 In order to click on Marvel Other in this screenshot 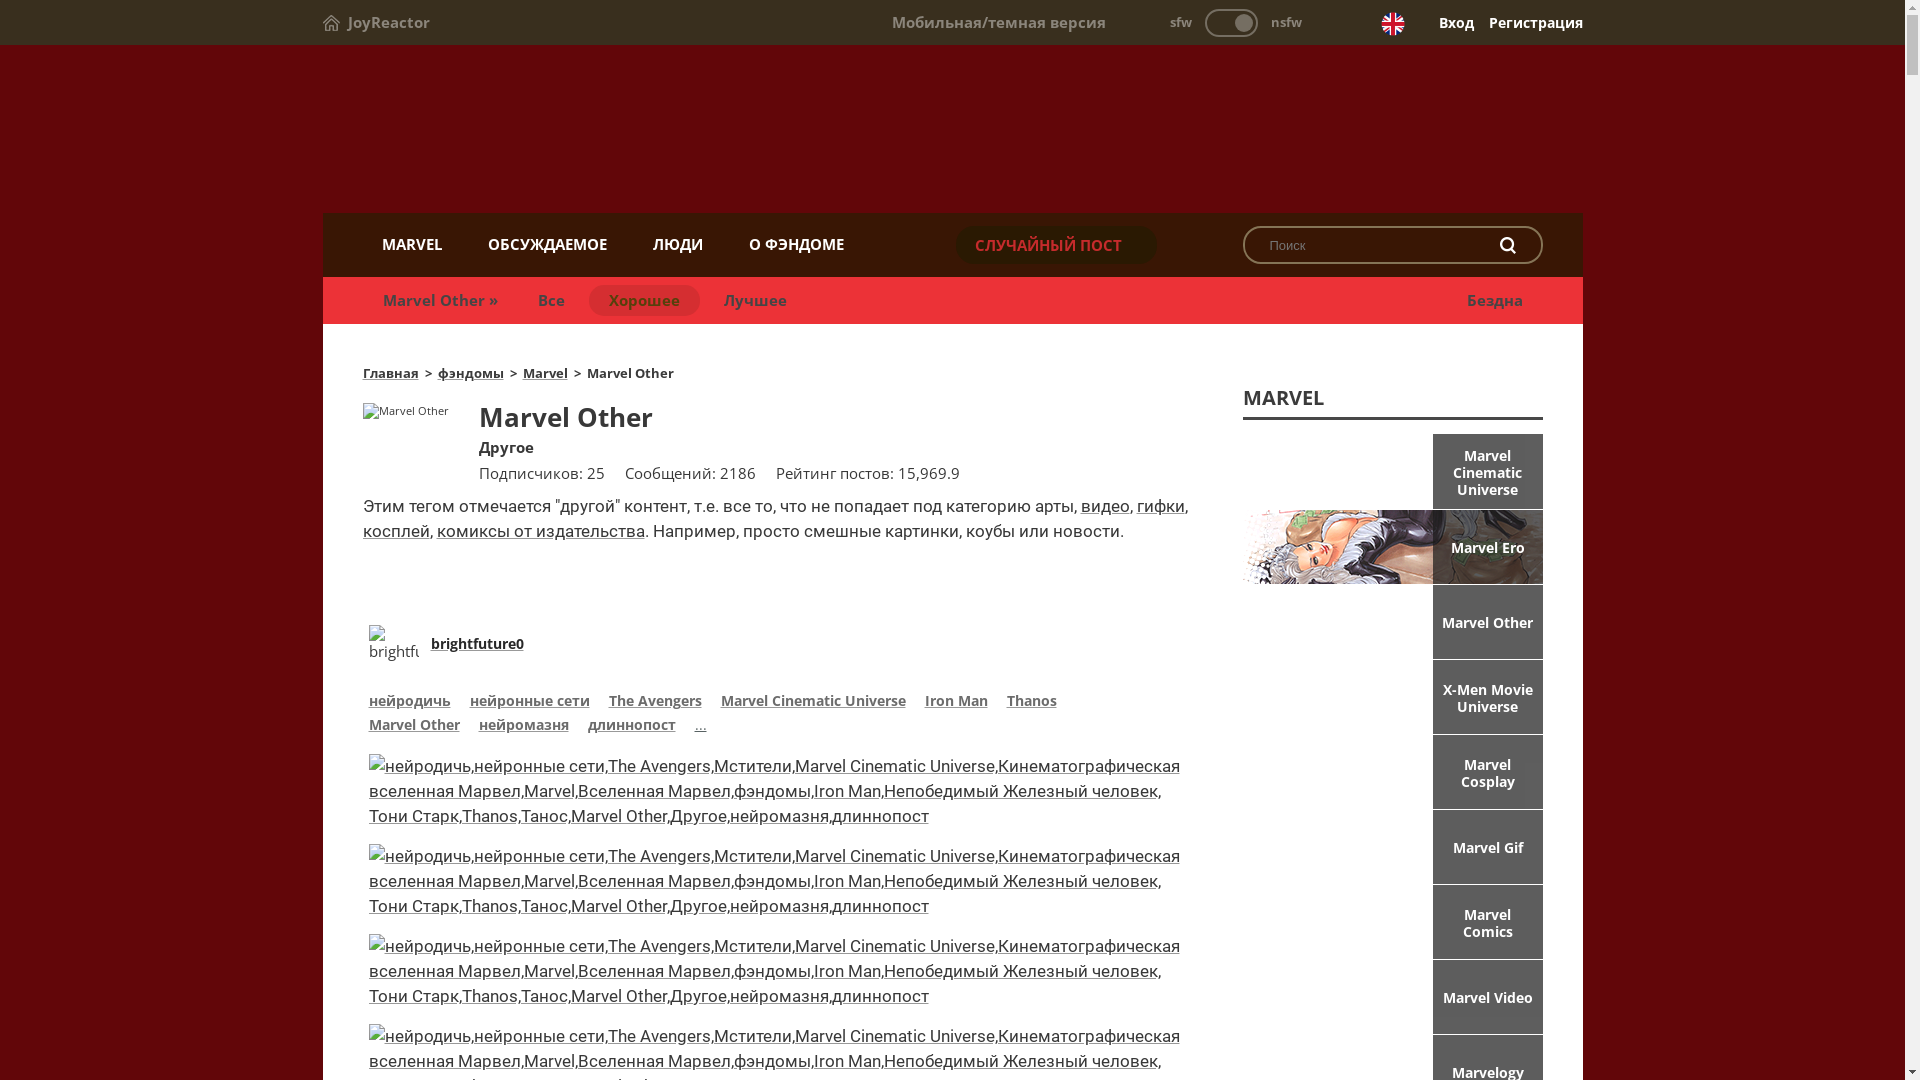, I will do `click(414, 727)`.